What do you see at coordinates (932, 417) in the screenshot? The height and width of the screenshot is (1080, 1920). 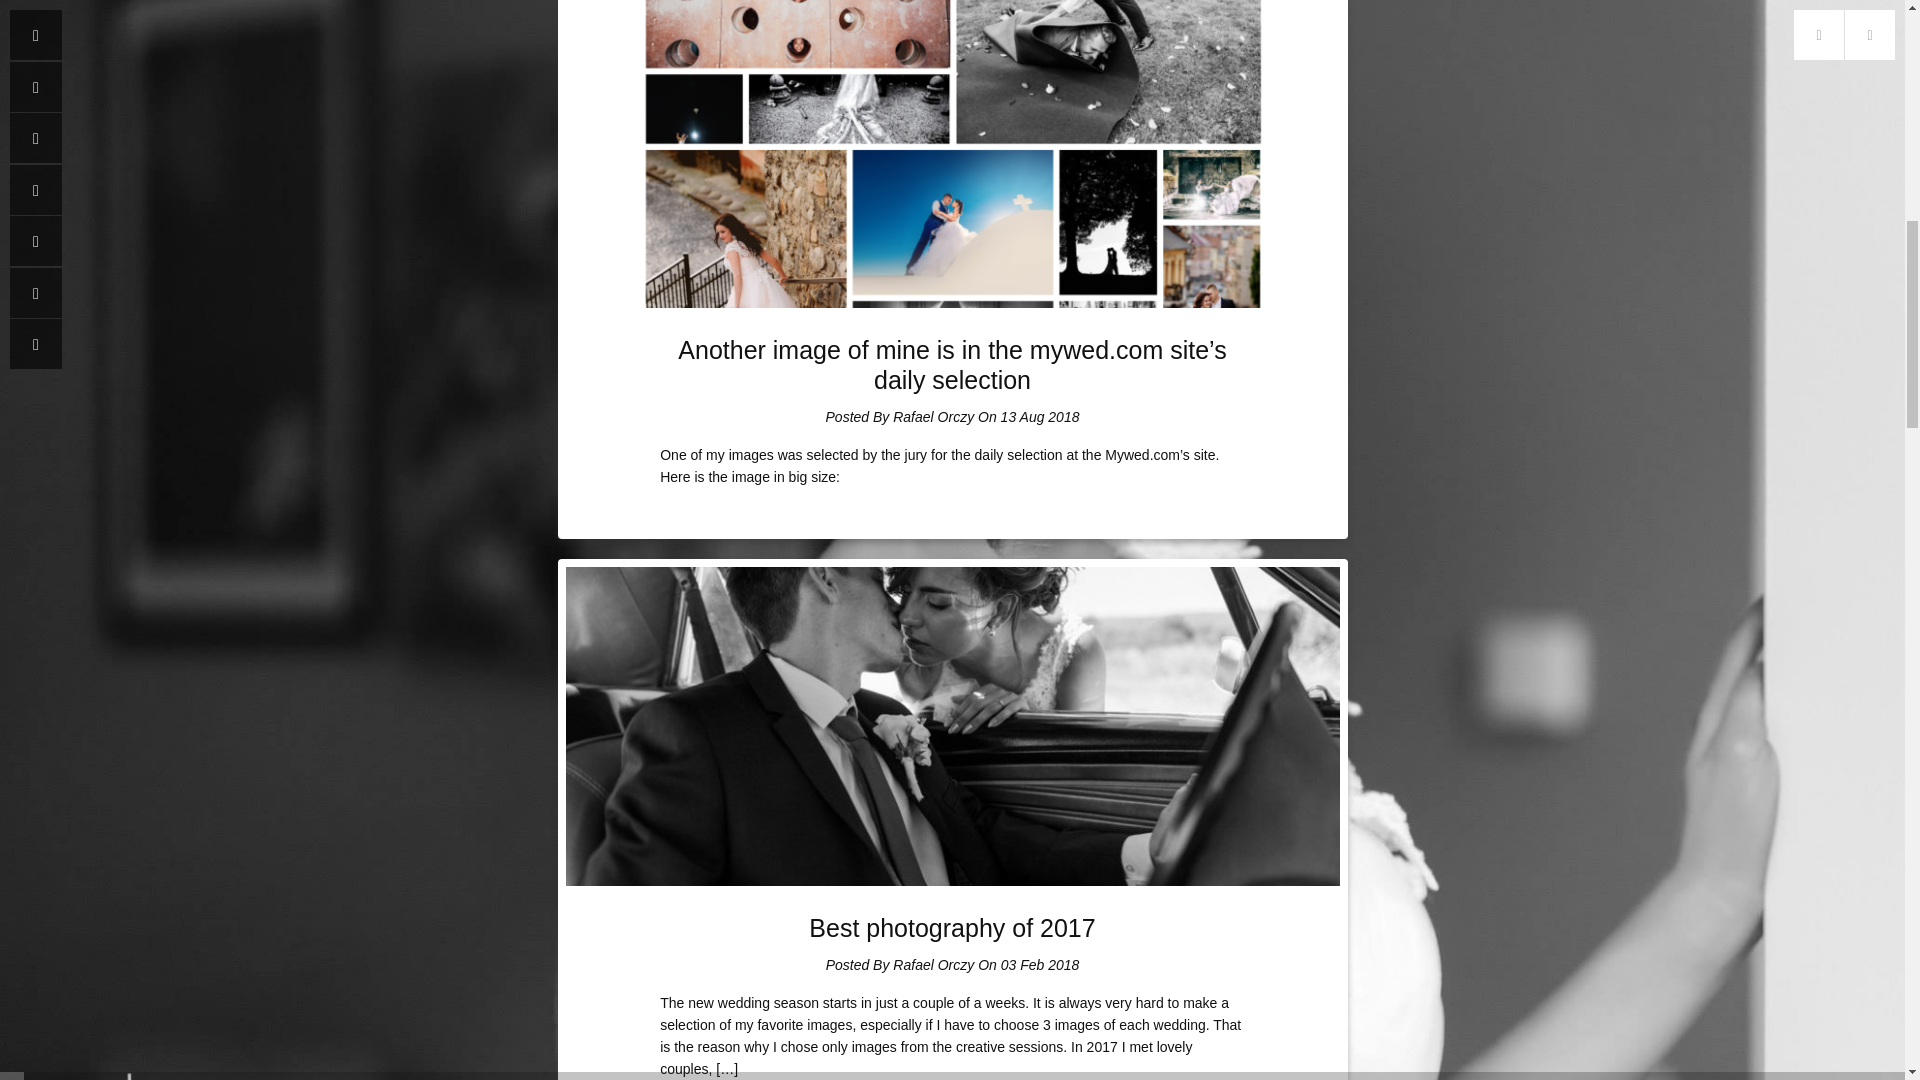 I see `Posts by Rafael Orczy` at bounding box center [932, 417].